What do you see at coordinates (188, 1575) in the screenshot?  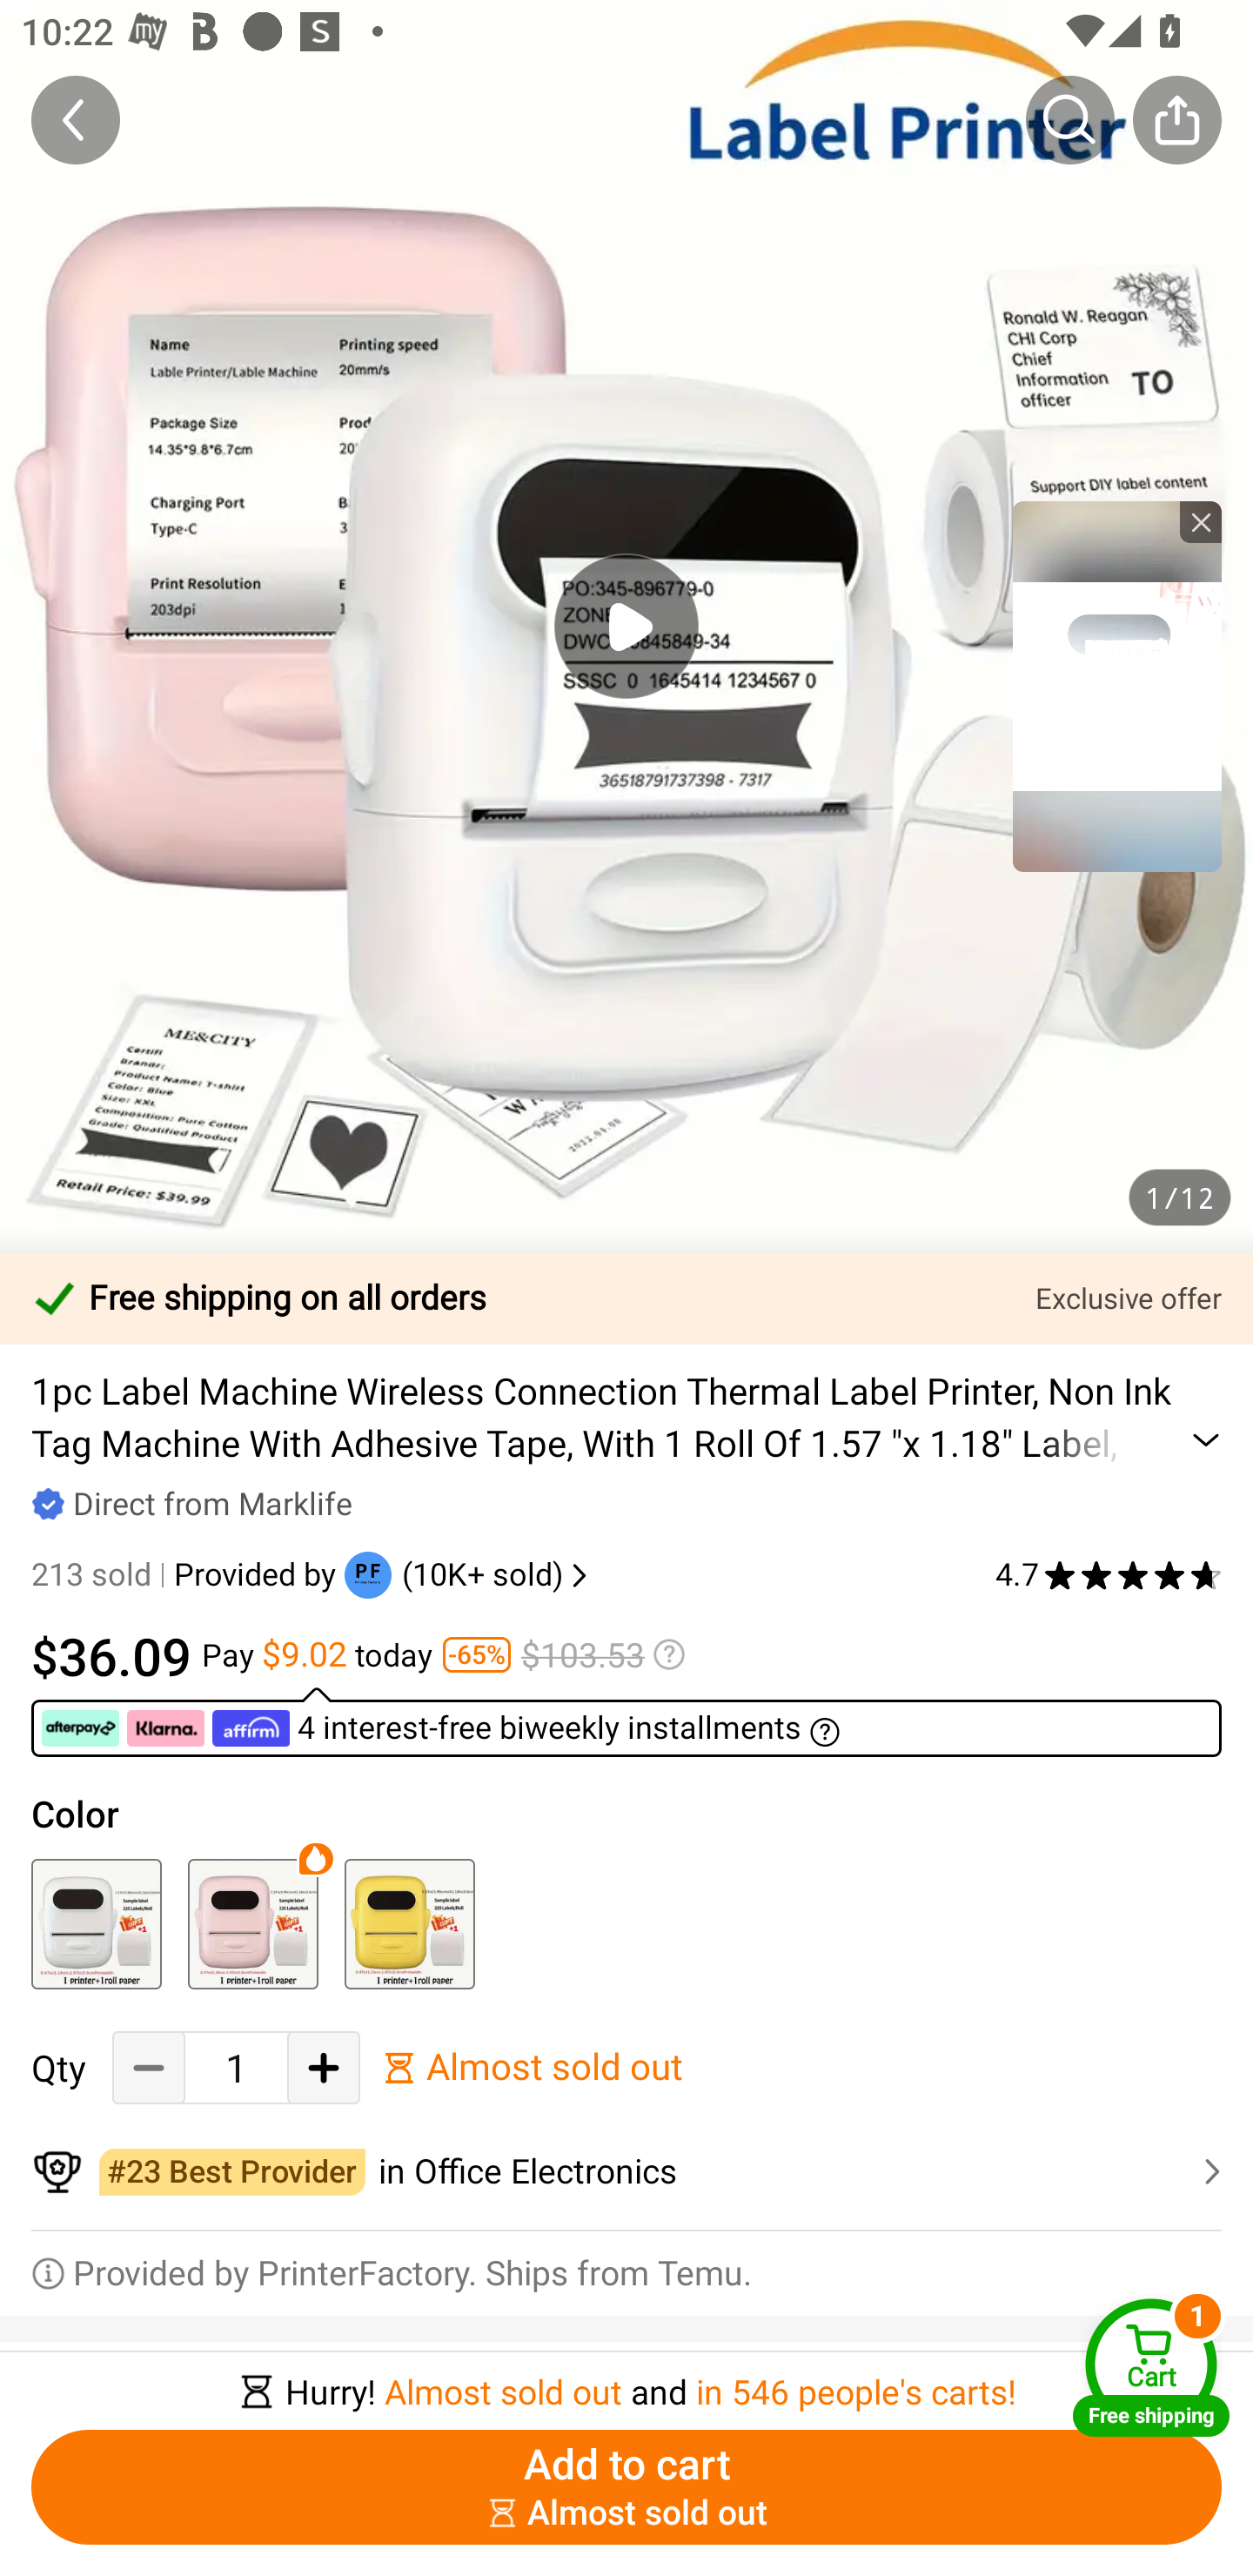 I see `213 sold Provided by ` at bounding box center [188, 1575].